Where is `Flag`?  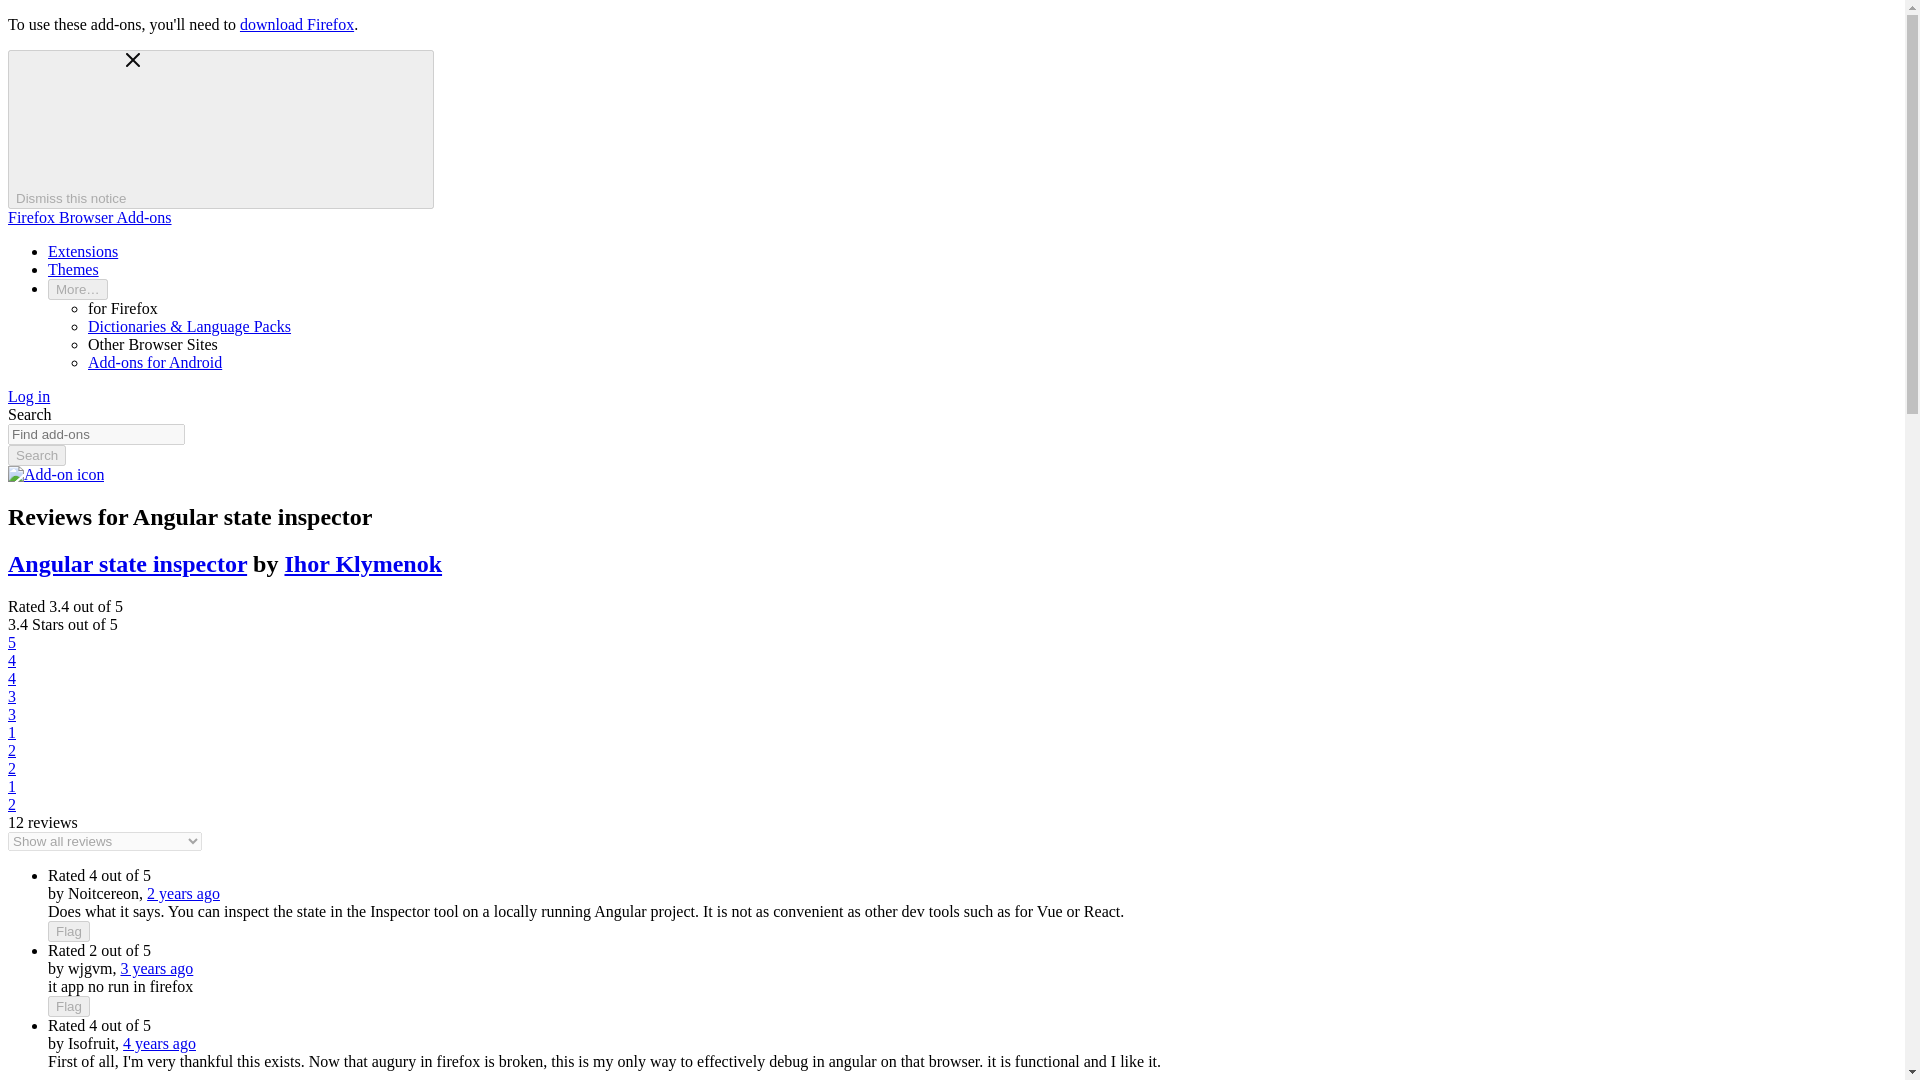
Flag is located at coordinates (69, 1006).